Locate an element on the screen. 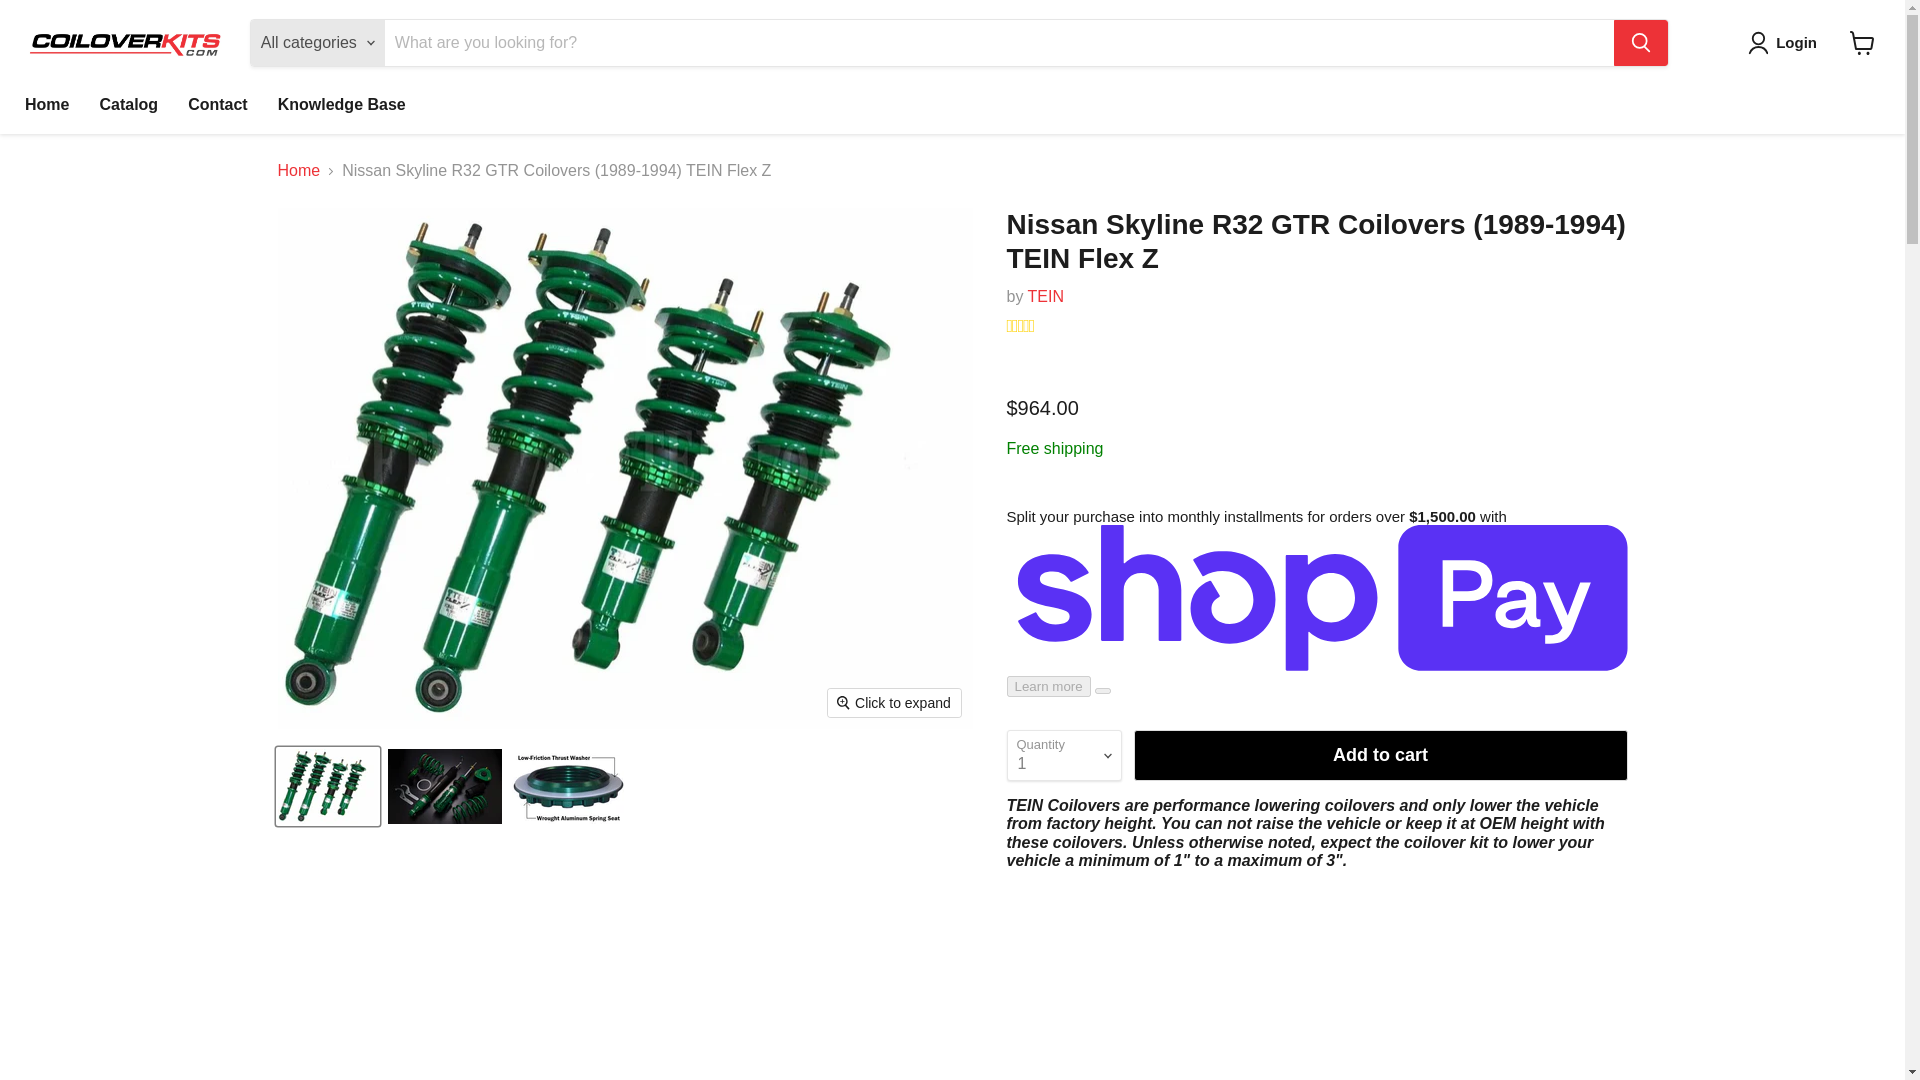  Knowledge Base is located at coordinates (342, 105).